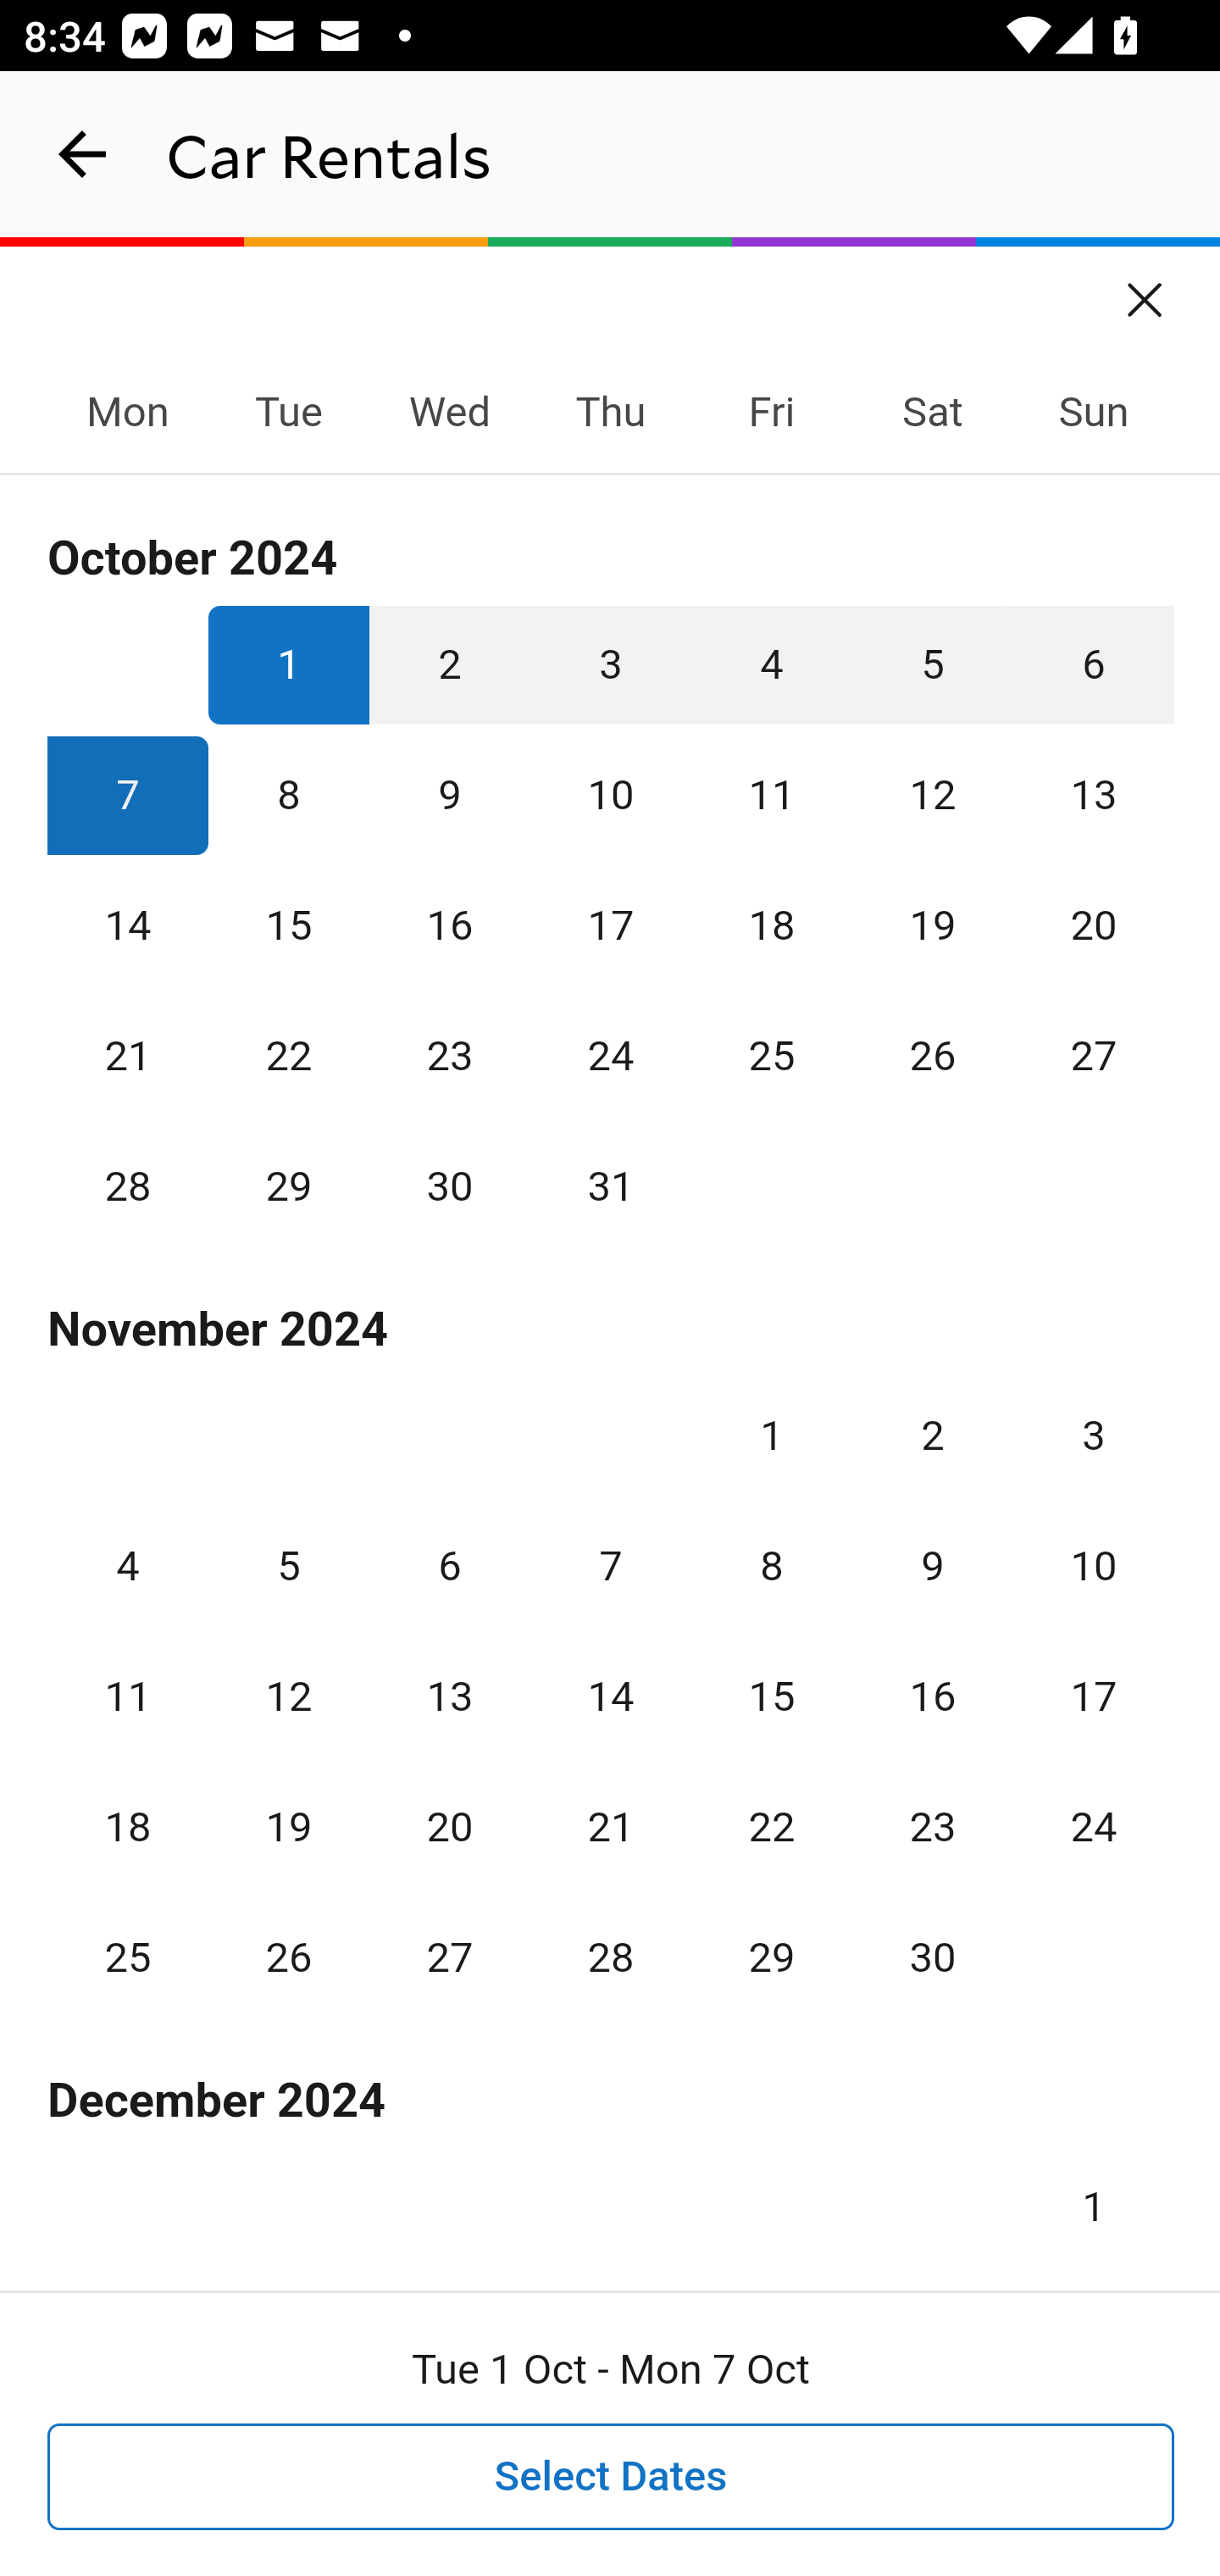 The image size is (1220, 2576). Describe the element at coordinates (1093, 1435) in the screenshot. I see `3 November 2024` at that location.